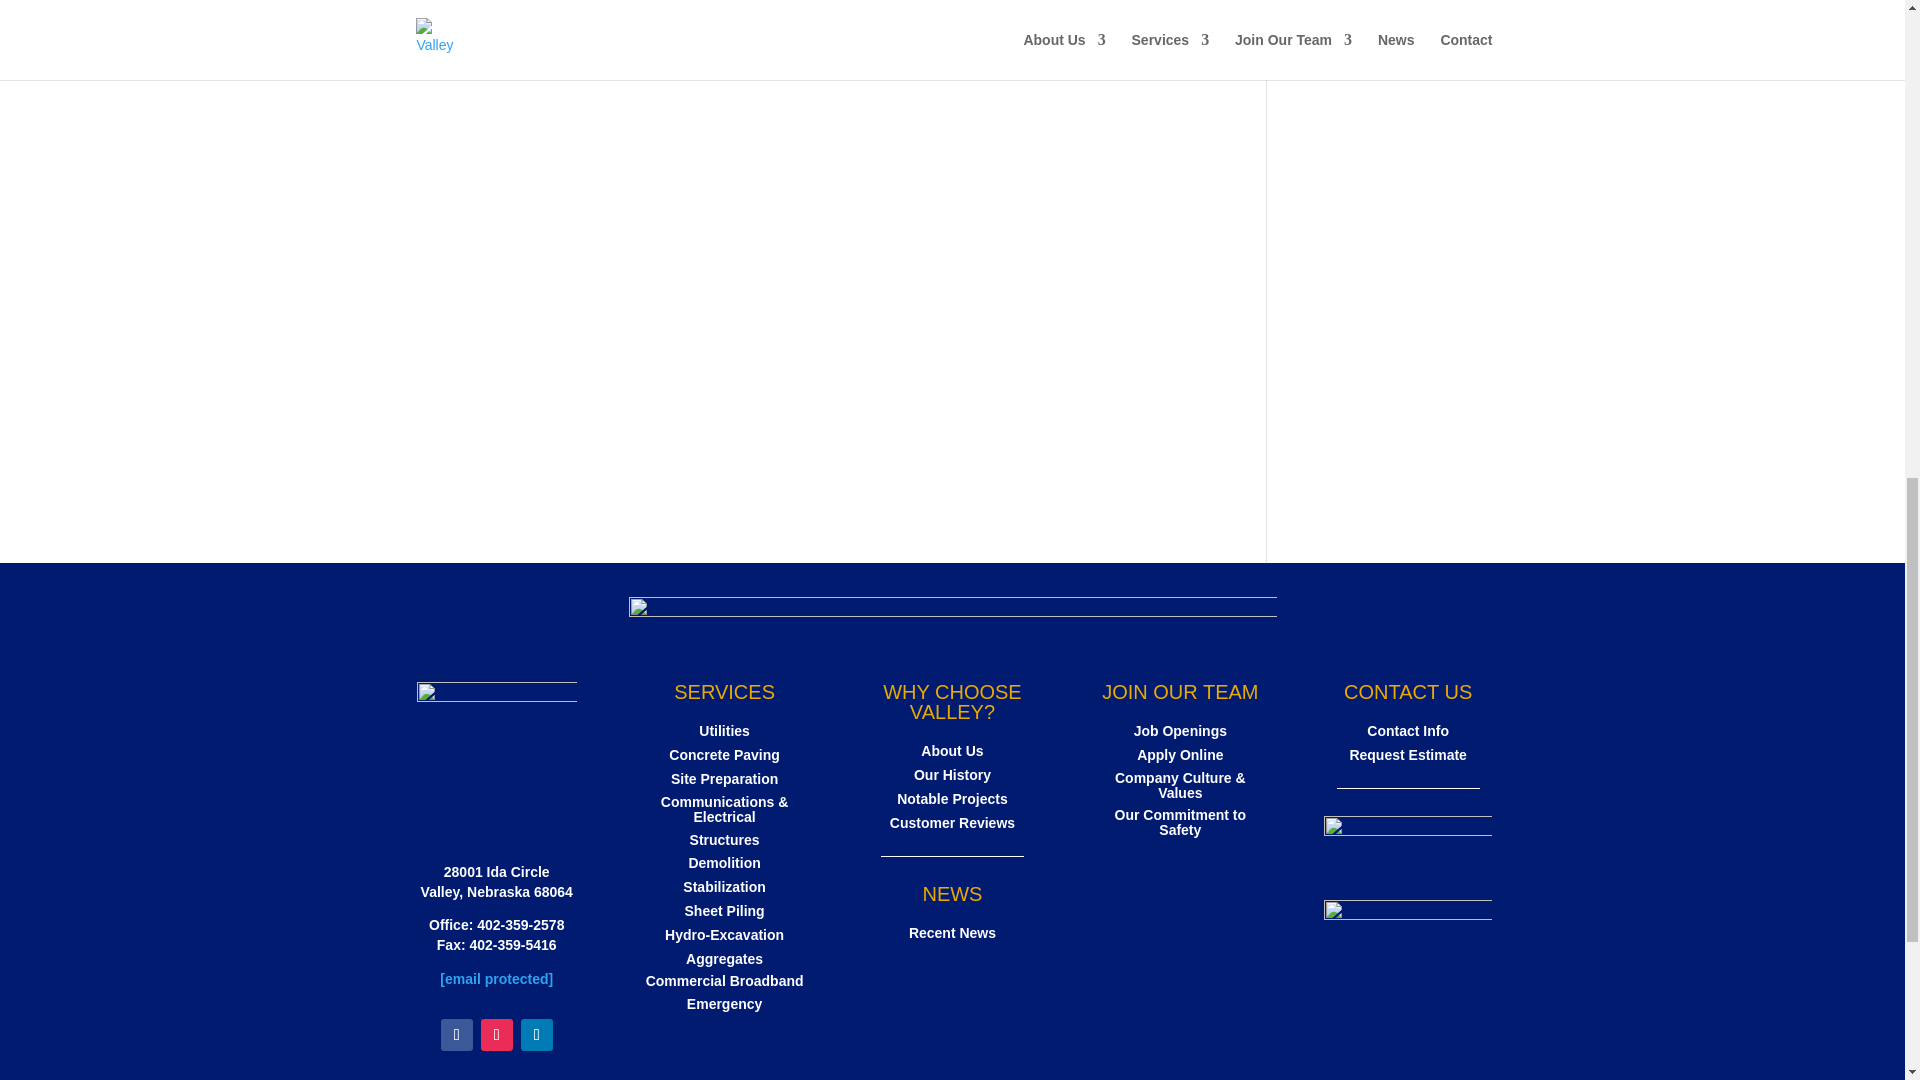 The height and width of the screenshot is (1080, 1920). I want to click on VC Slogan, so click(952, 610).